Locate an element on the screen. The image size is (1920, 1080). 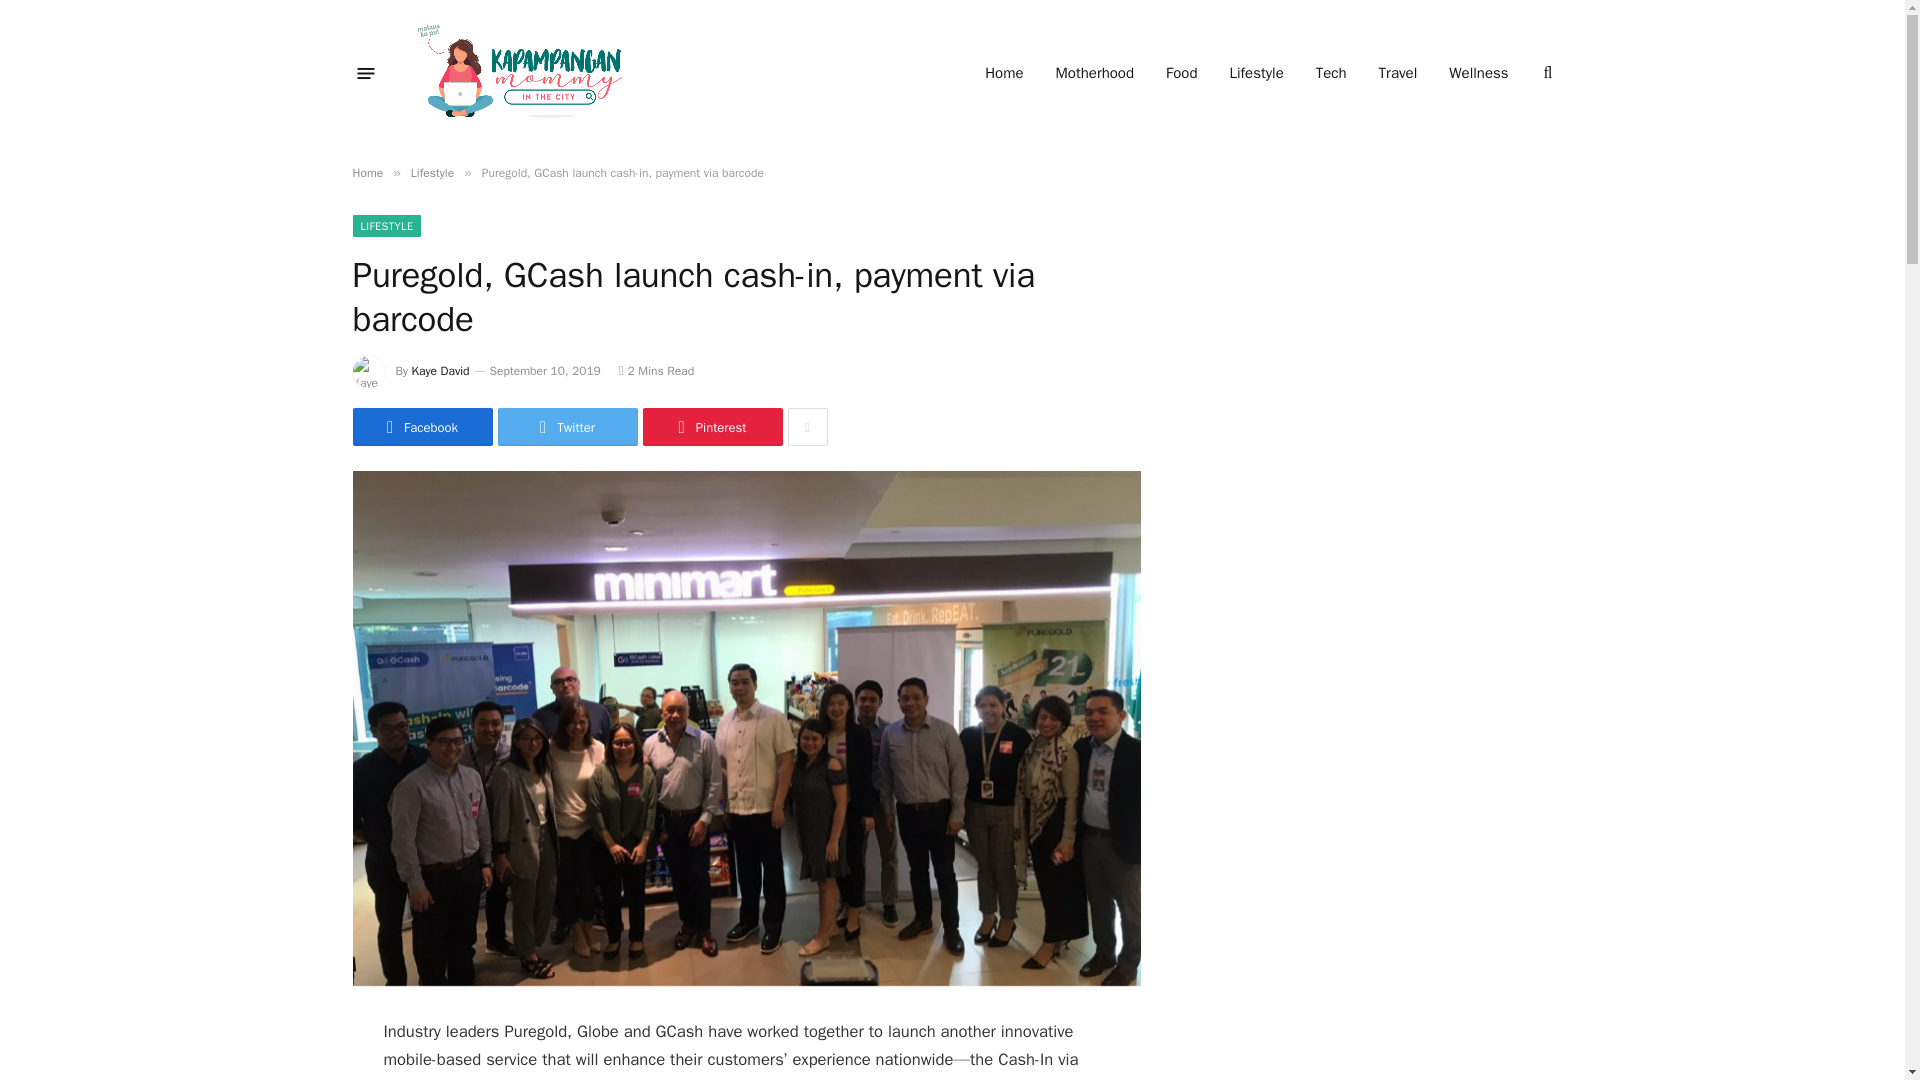
LIFESTYLE is located at coordinates (386, 225).